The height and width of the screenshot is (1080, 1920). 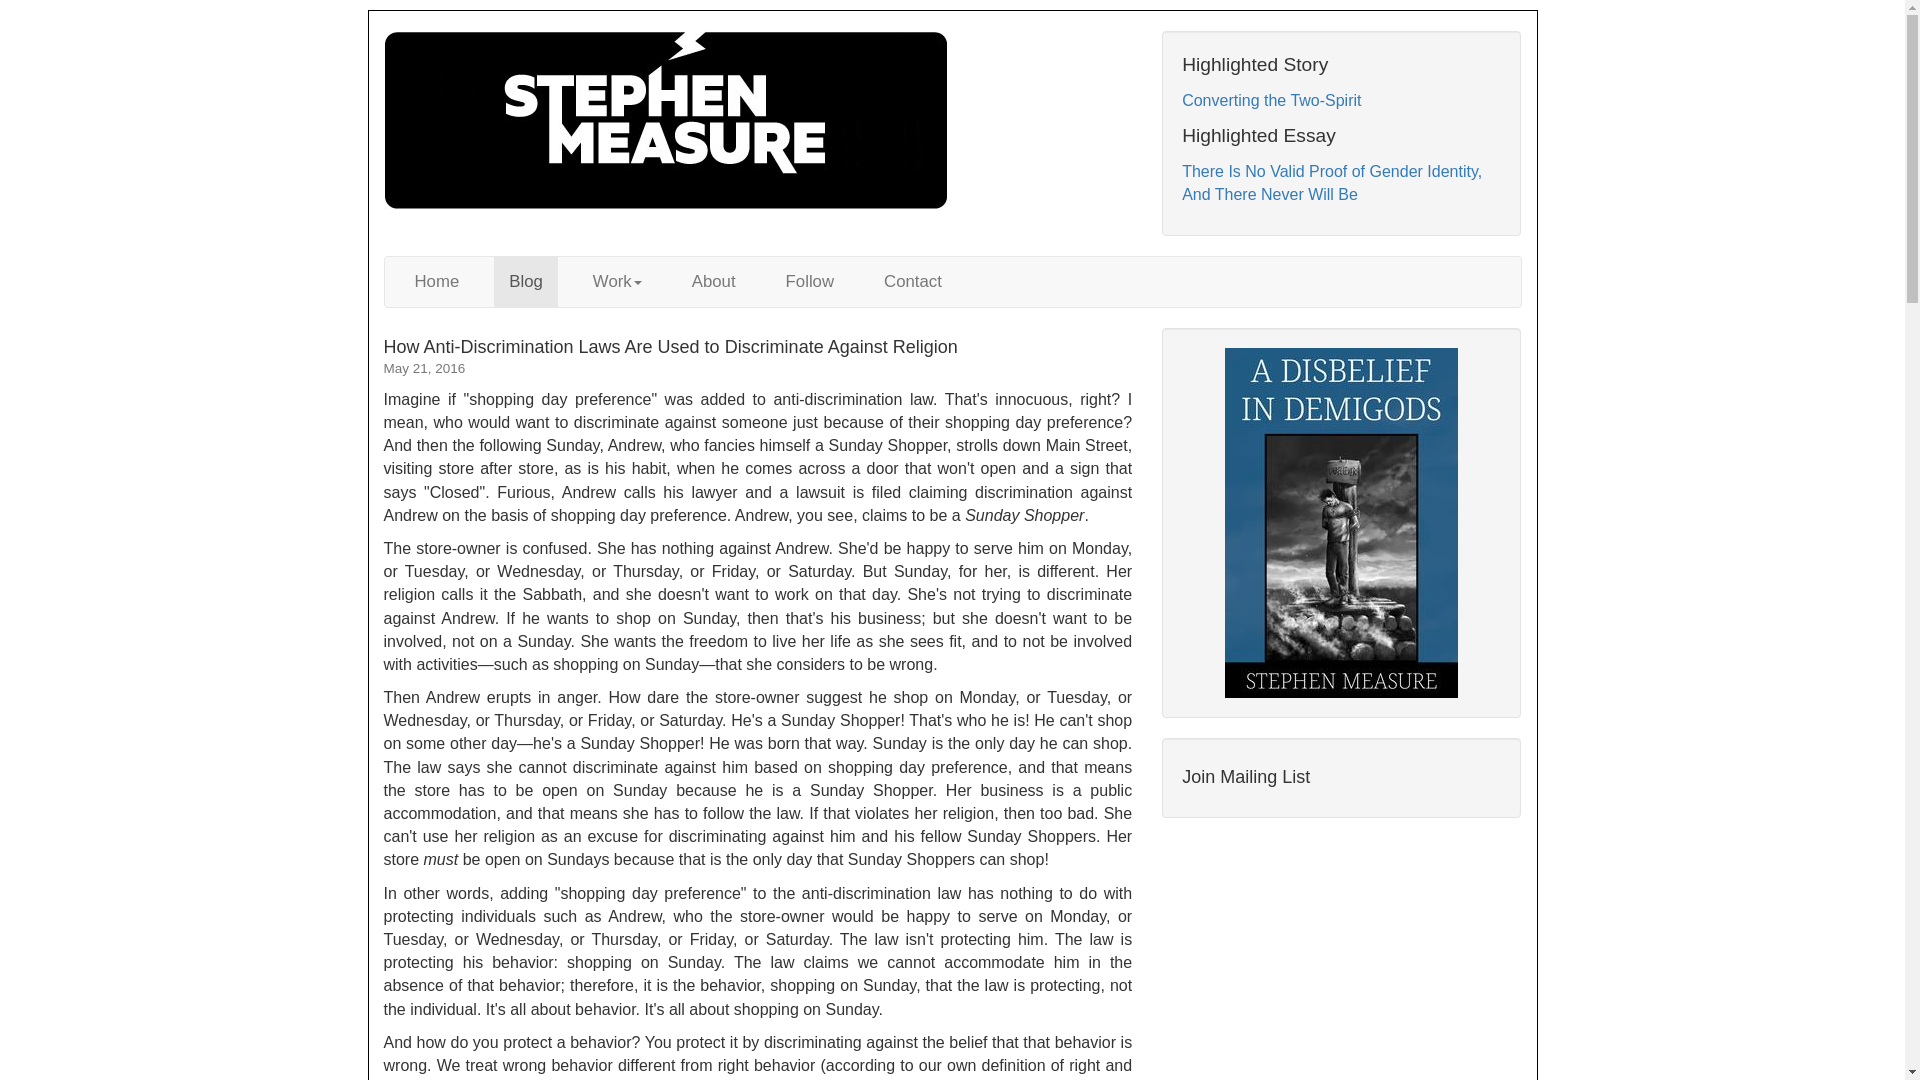 I want to click on Follow, so click(x=810, y=282).